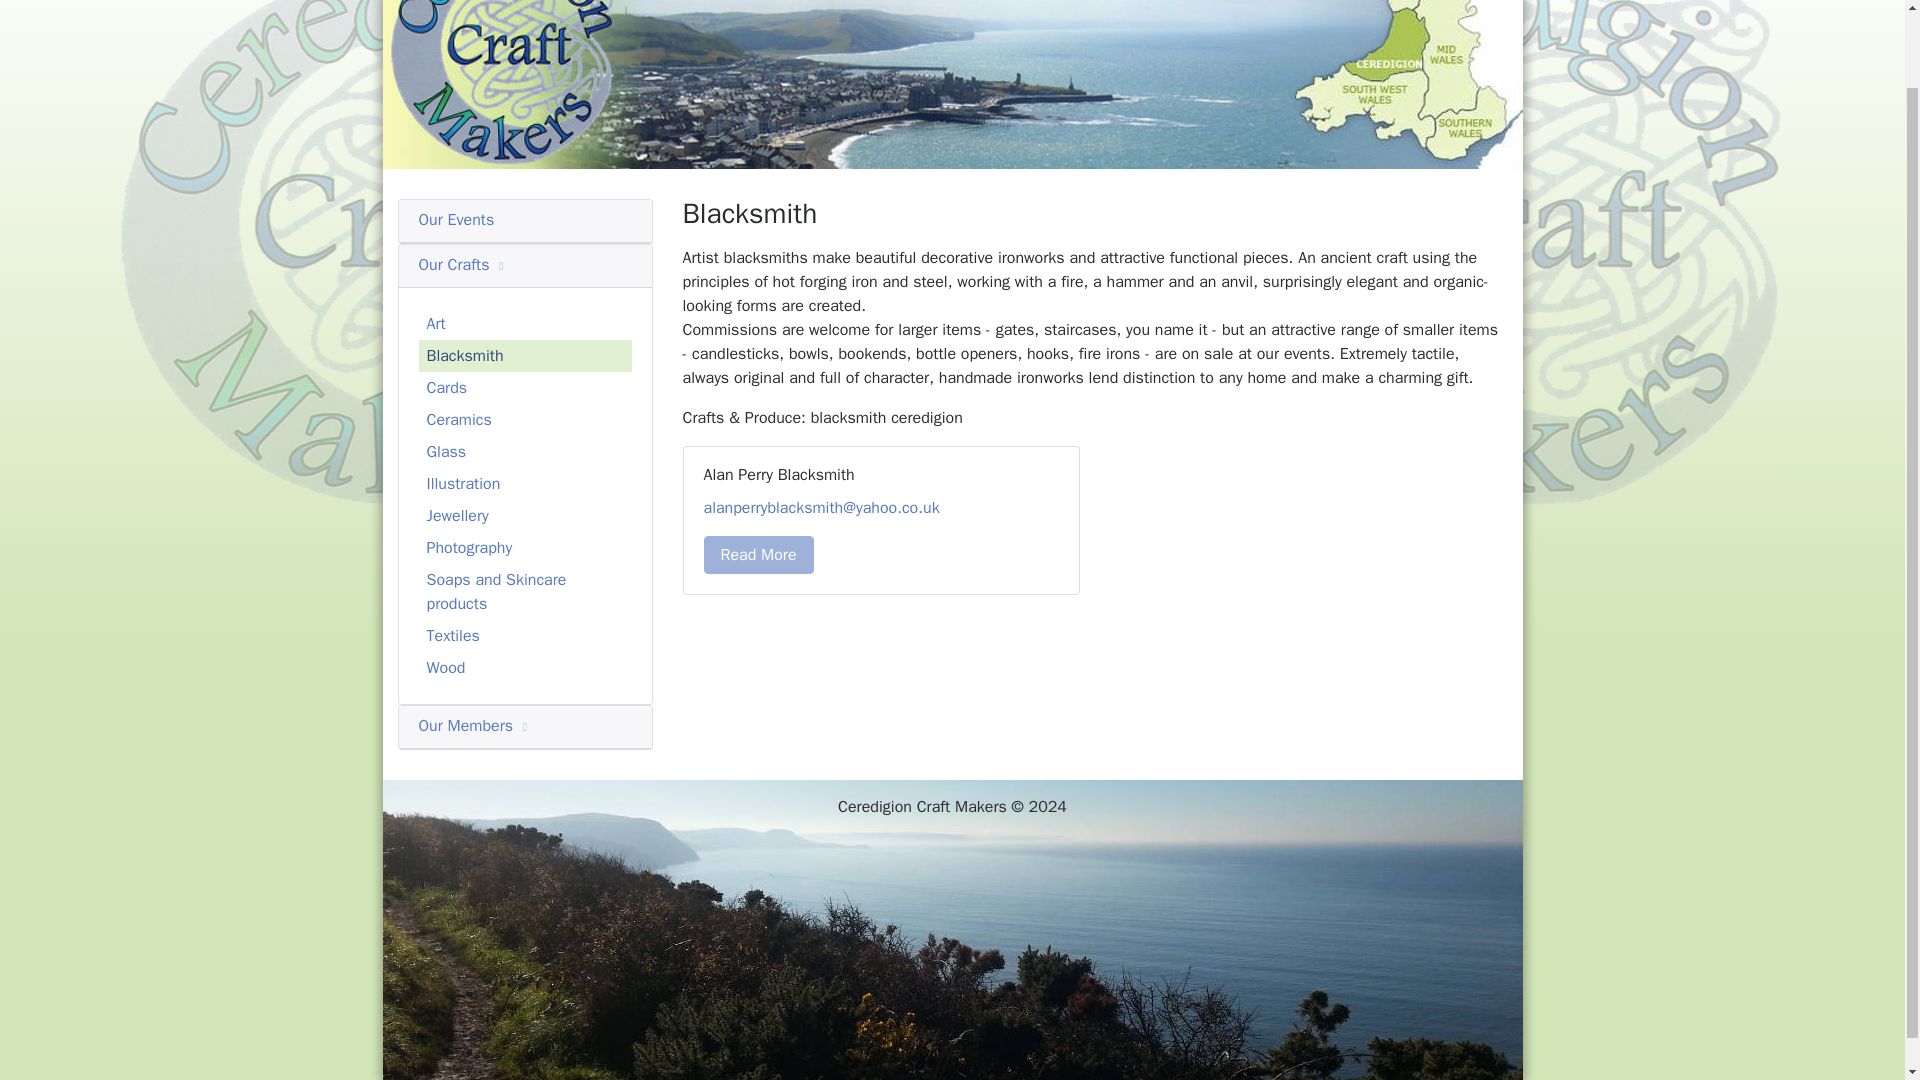  What do you see at coordinates (524, 356) in the screenshot?
I see `Blacksmith` at bounding box center [524, 356].